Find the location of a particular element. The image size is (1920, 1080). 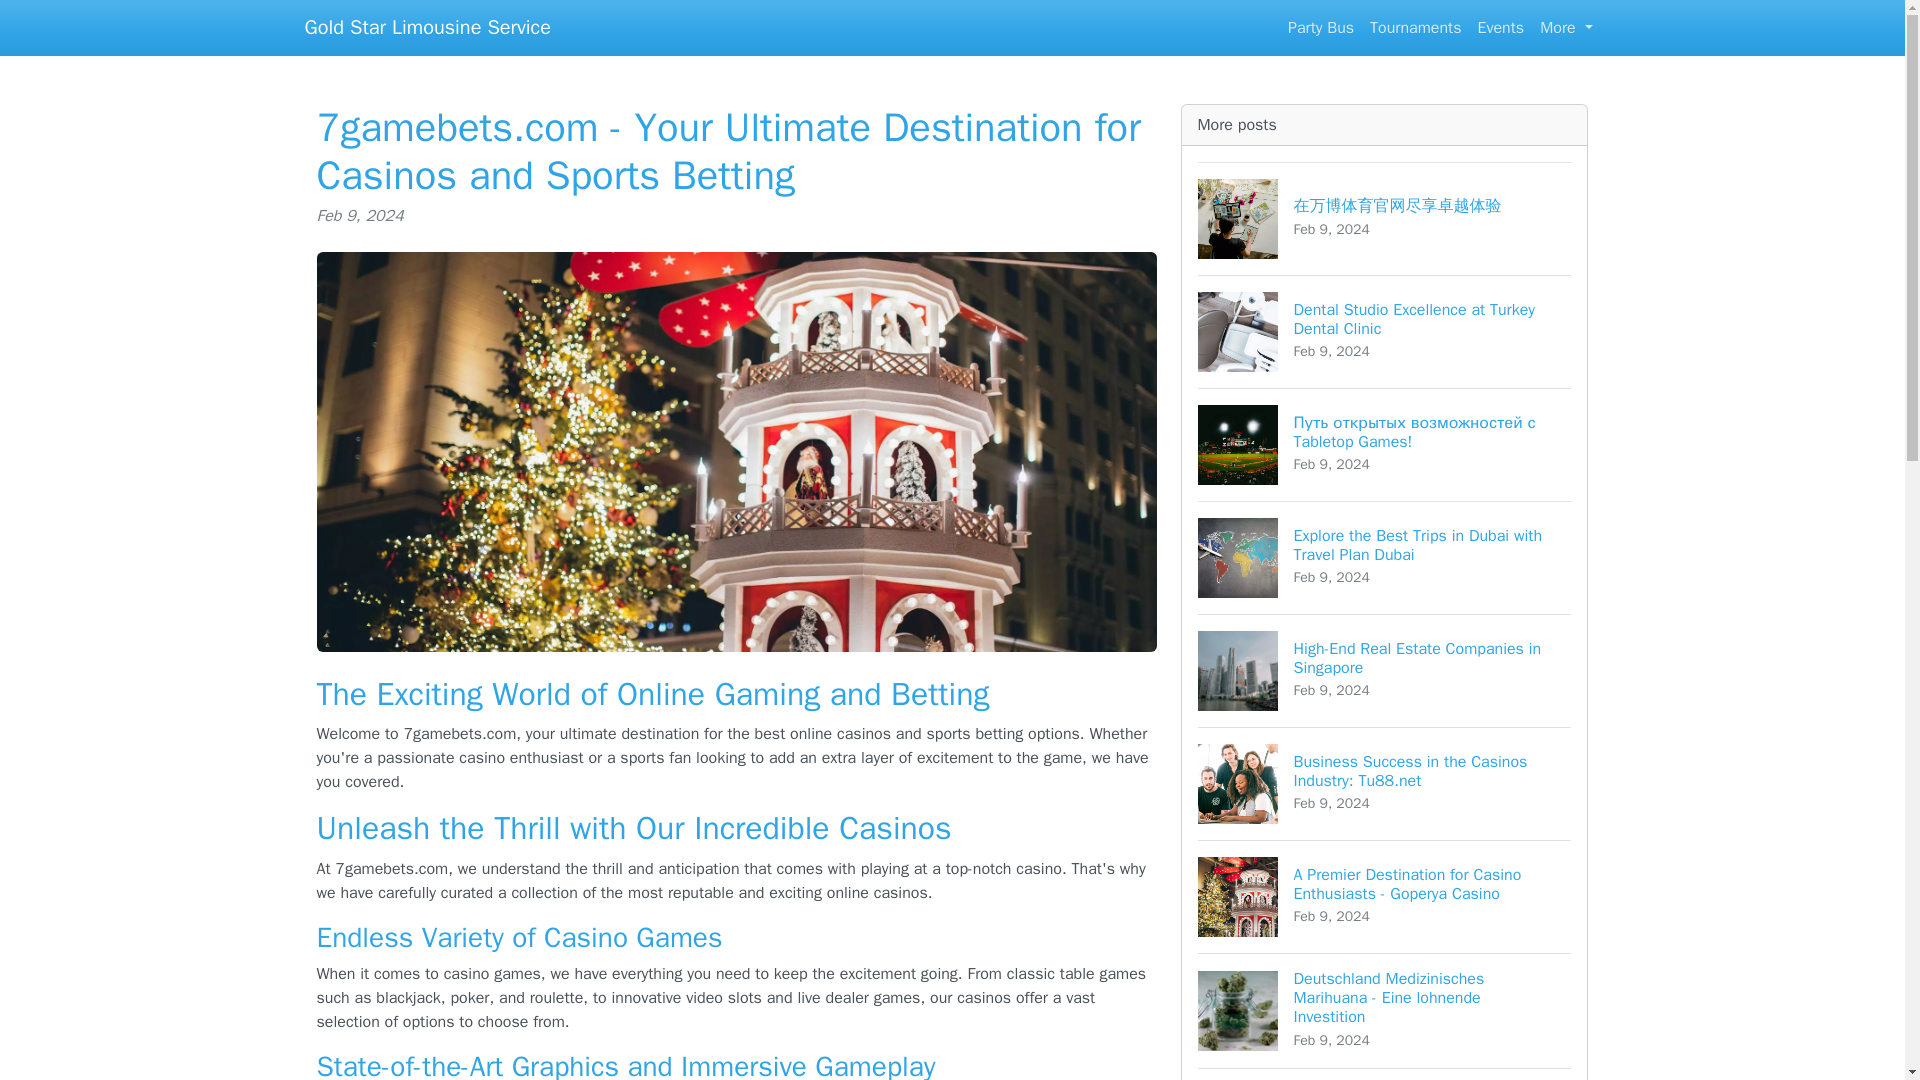

Party Bus is located at coordinates (1320, 27).